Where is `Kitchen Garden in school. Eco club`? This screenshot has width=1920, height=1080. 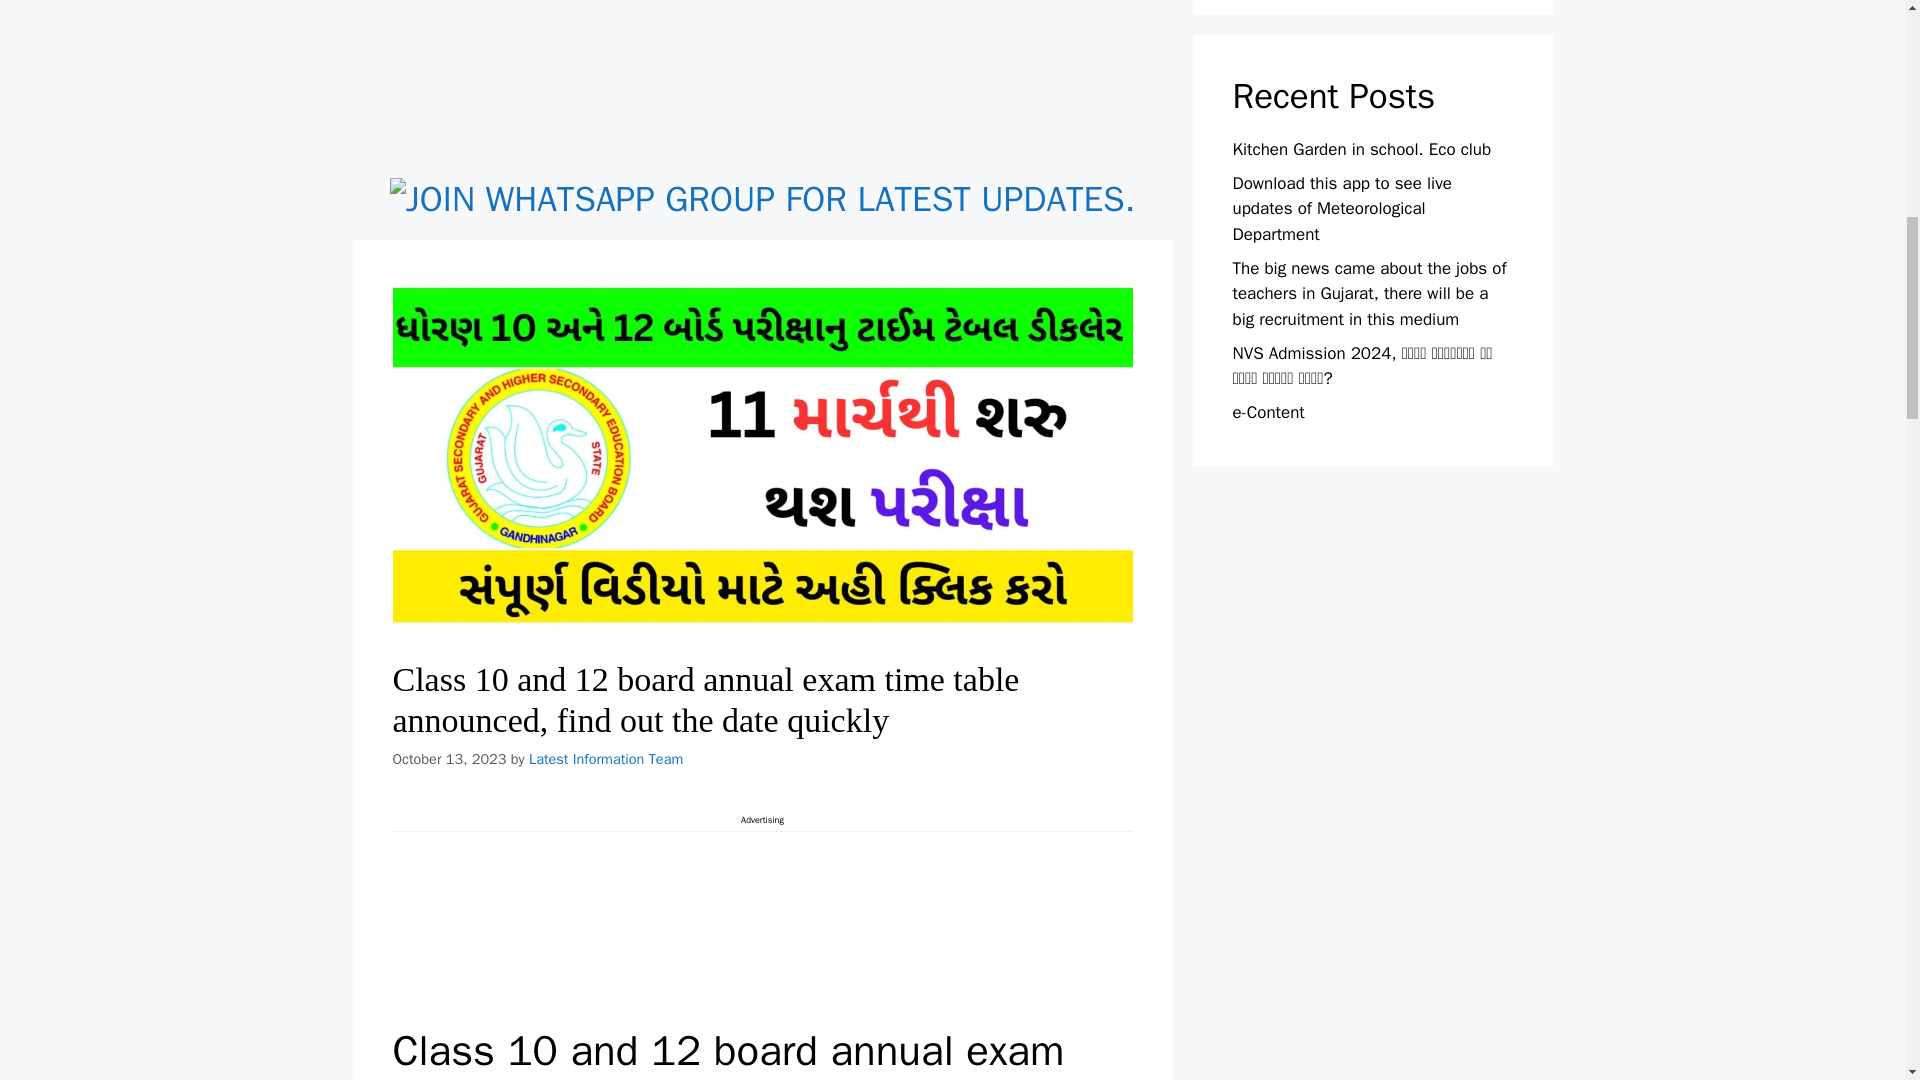 Kitchen Garden in school. Eco club is located at coordinates (1362, 149).